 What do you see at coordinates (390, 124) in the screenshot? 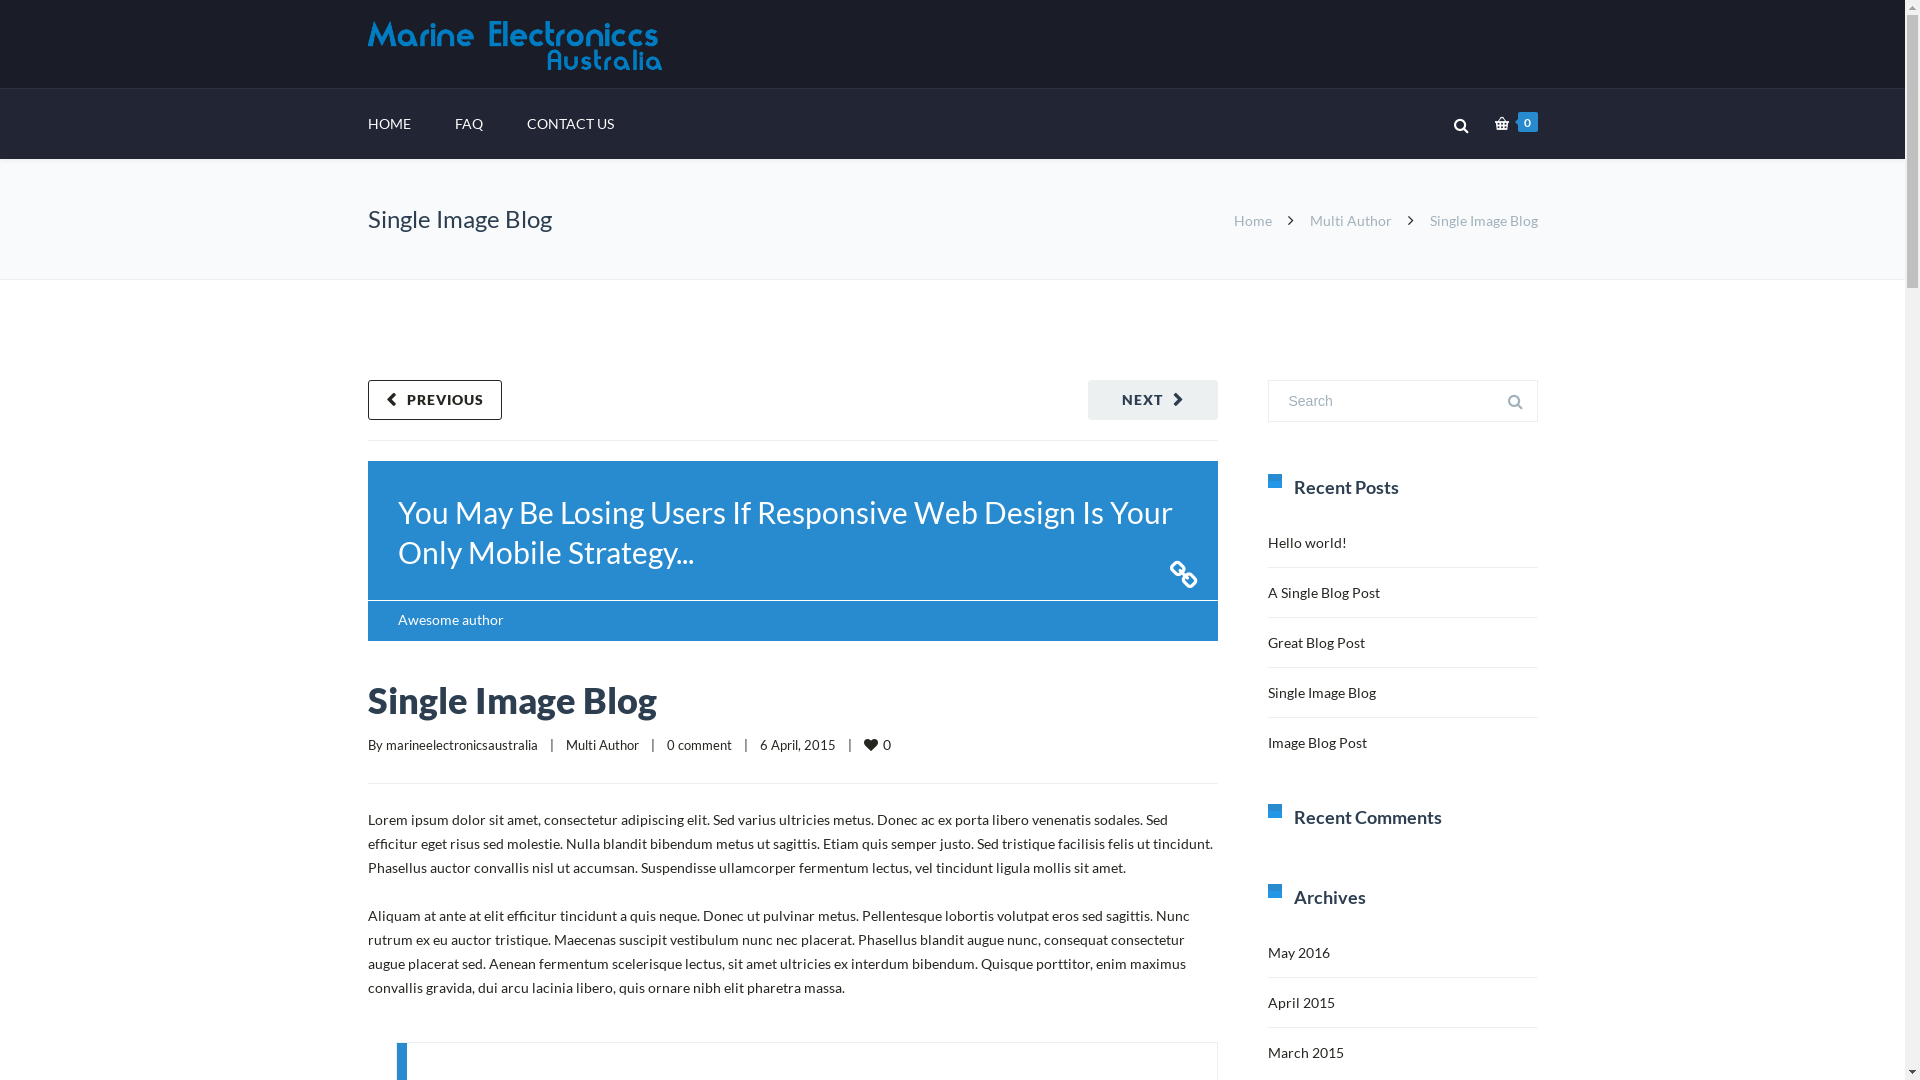
I see `HOME` at bounding box center [390, 124].